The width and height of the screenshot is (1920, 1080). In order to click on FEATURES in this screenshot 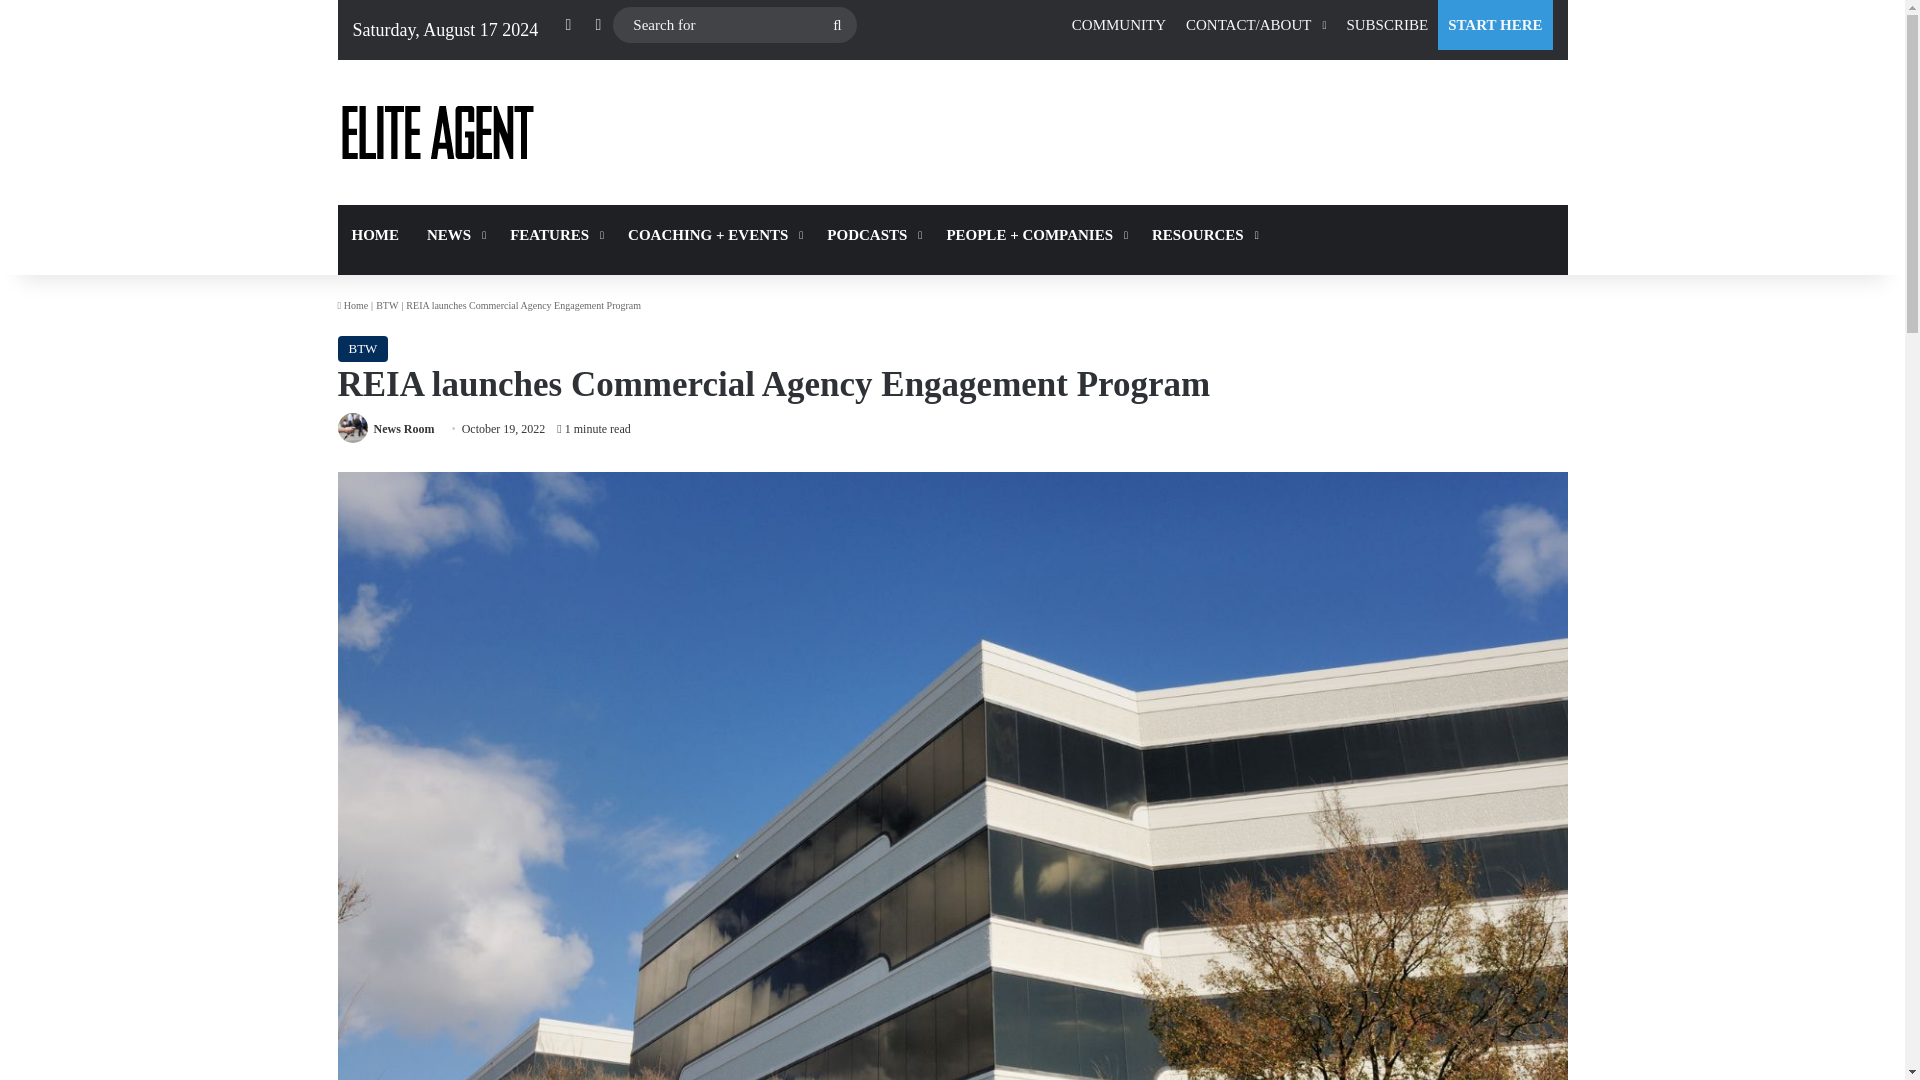, I will do `click(554, 234)`.